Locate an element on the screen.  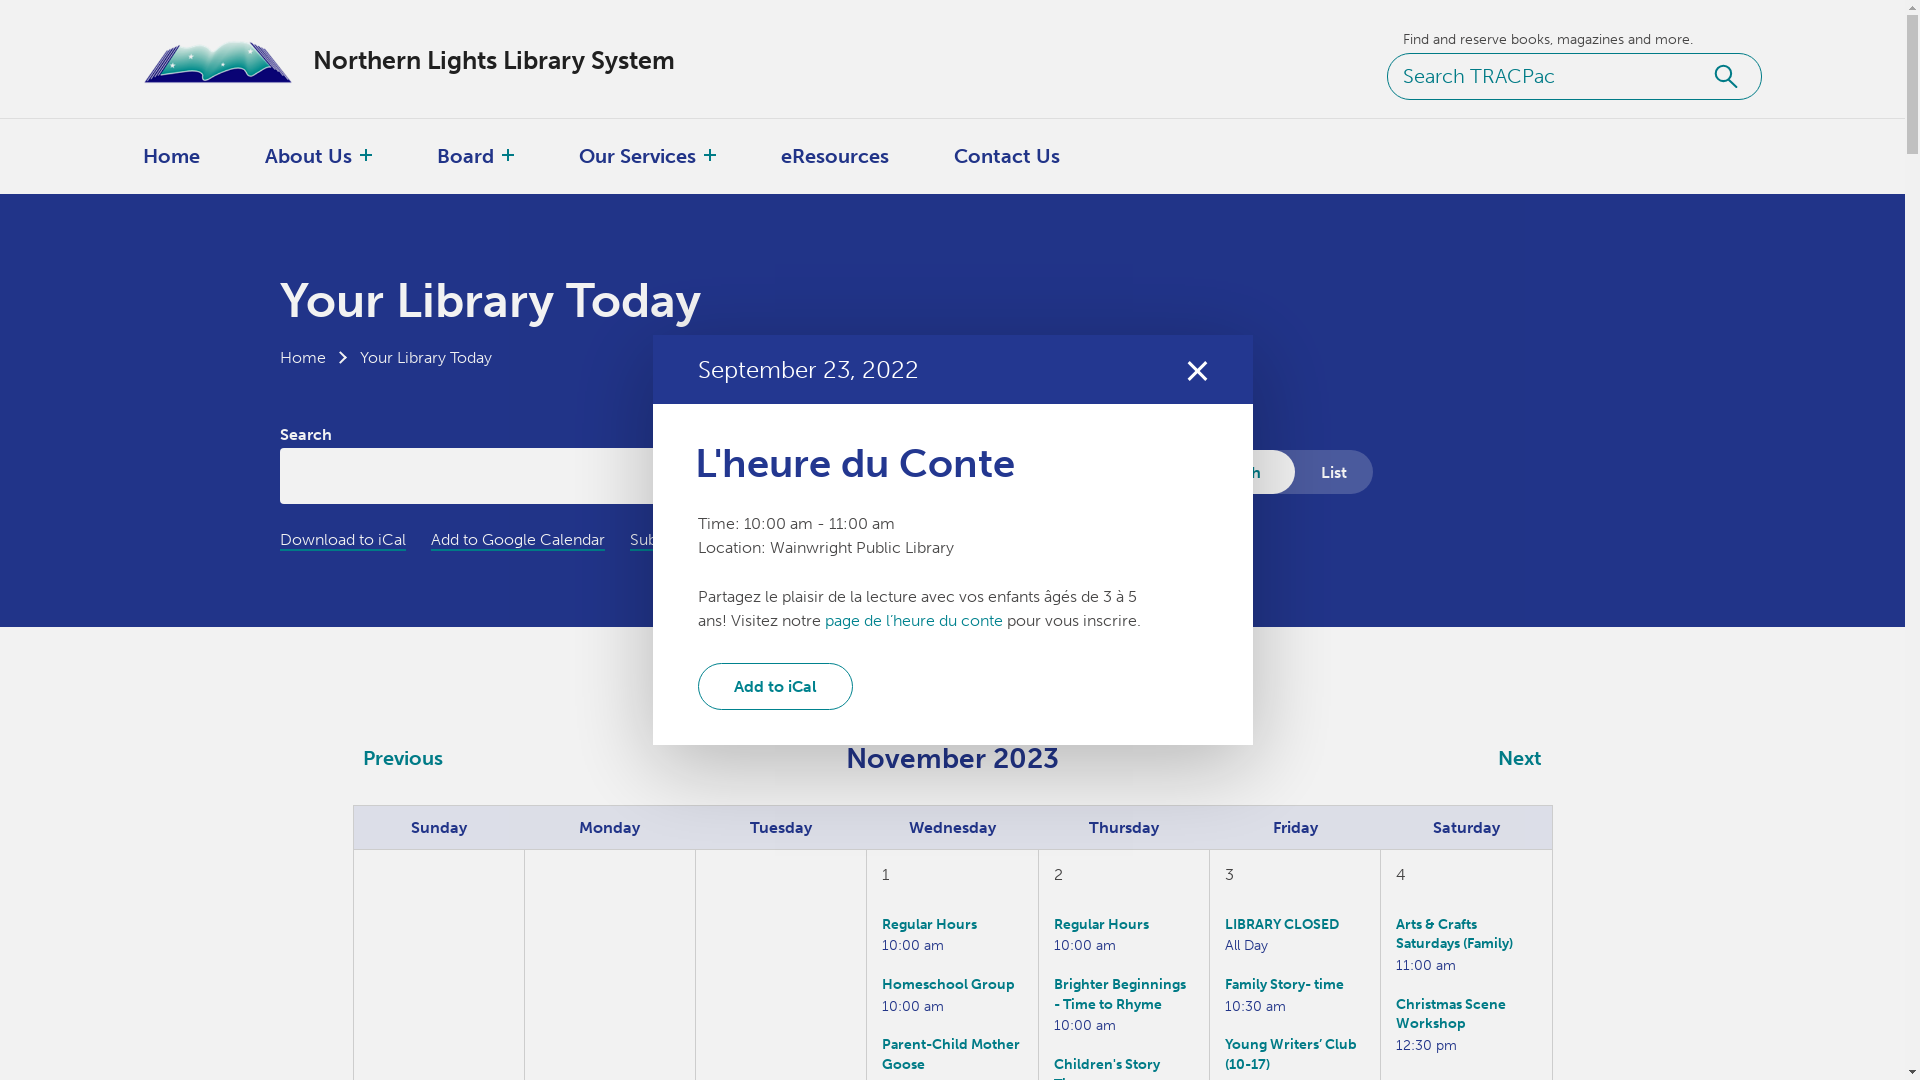
eResources is located at coordinates (835, 156).